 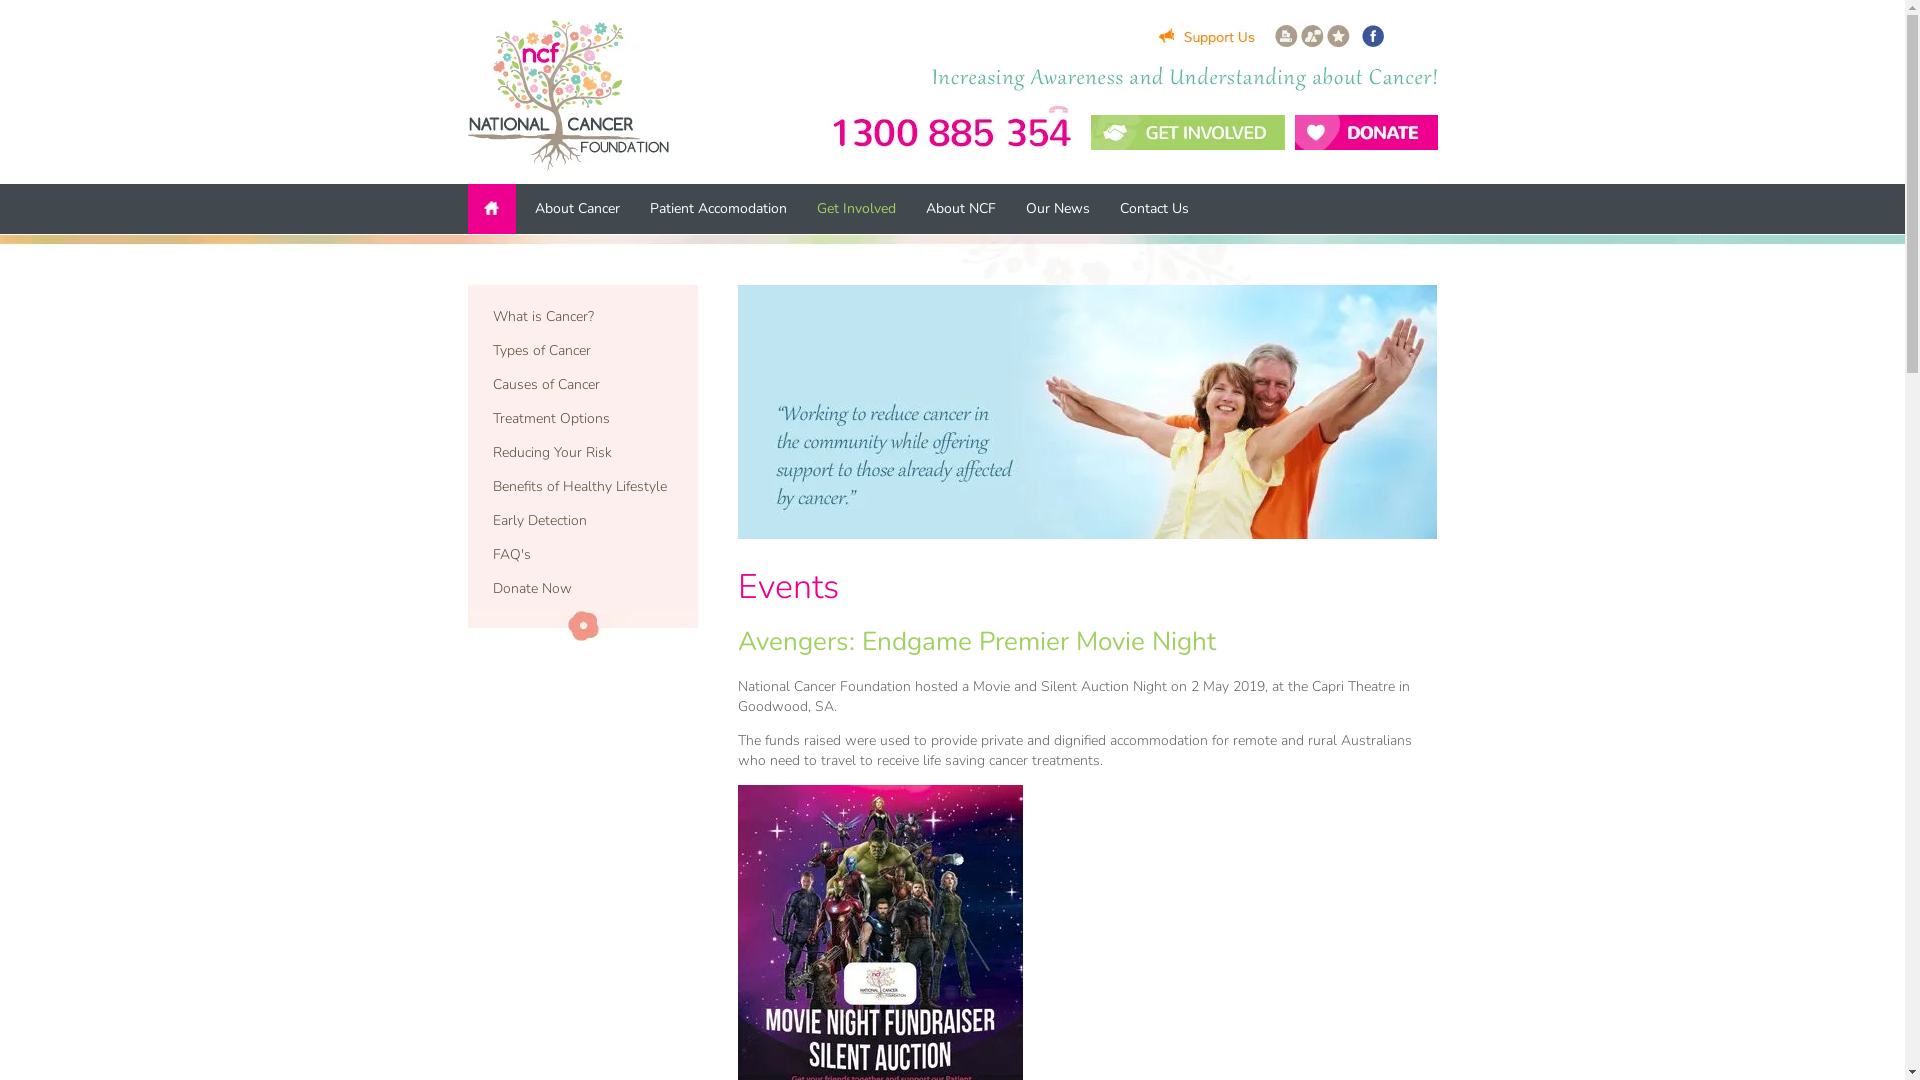 What do you see at coordinates (583, 453) in the screenshot?
I see `Reducing Your Risk` at bounding box center [583, 453].